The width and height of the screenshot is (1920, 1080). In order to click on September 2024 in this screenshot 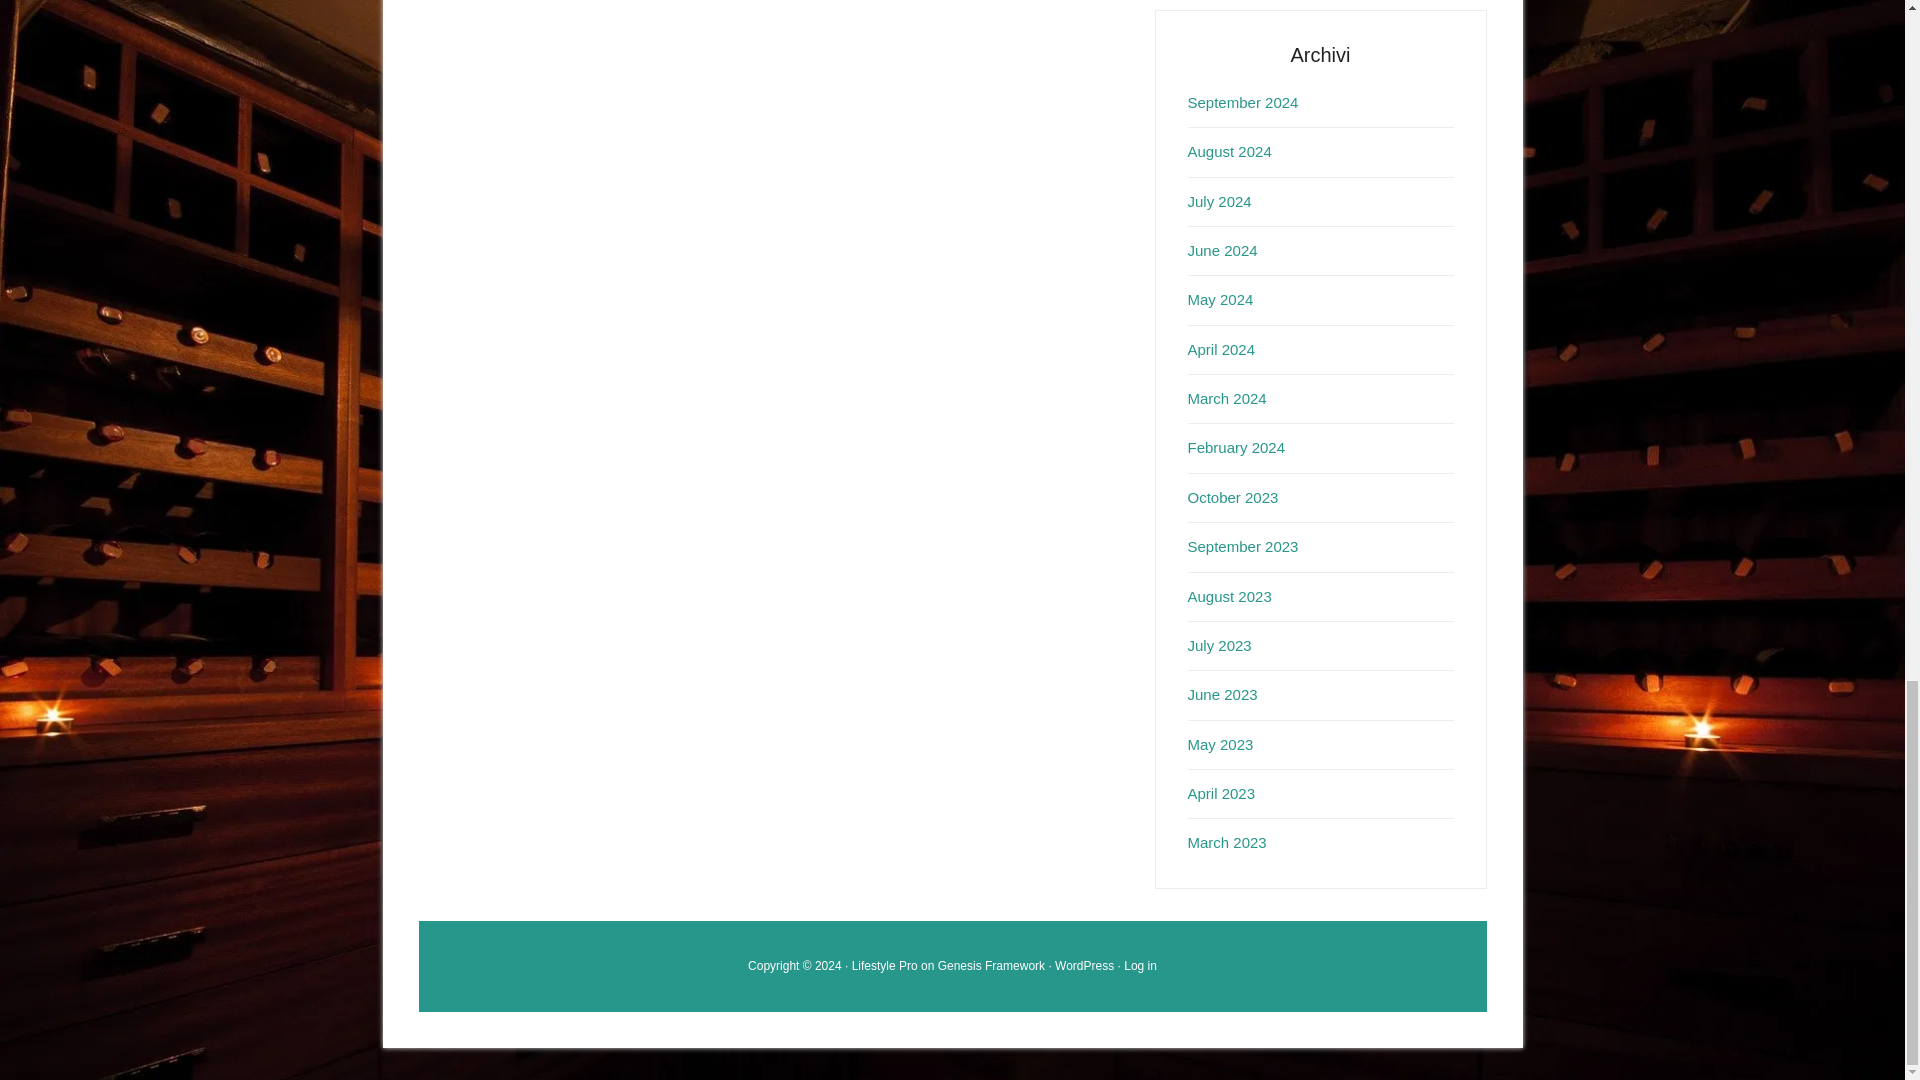, I will do `click(1244, 102)`.